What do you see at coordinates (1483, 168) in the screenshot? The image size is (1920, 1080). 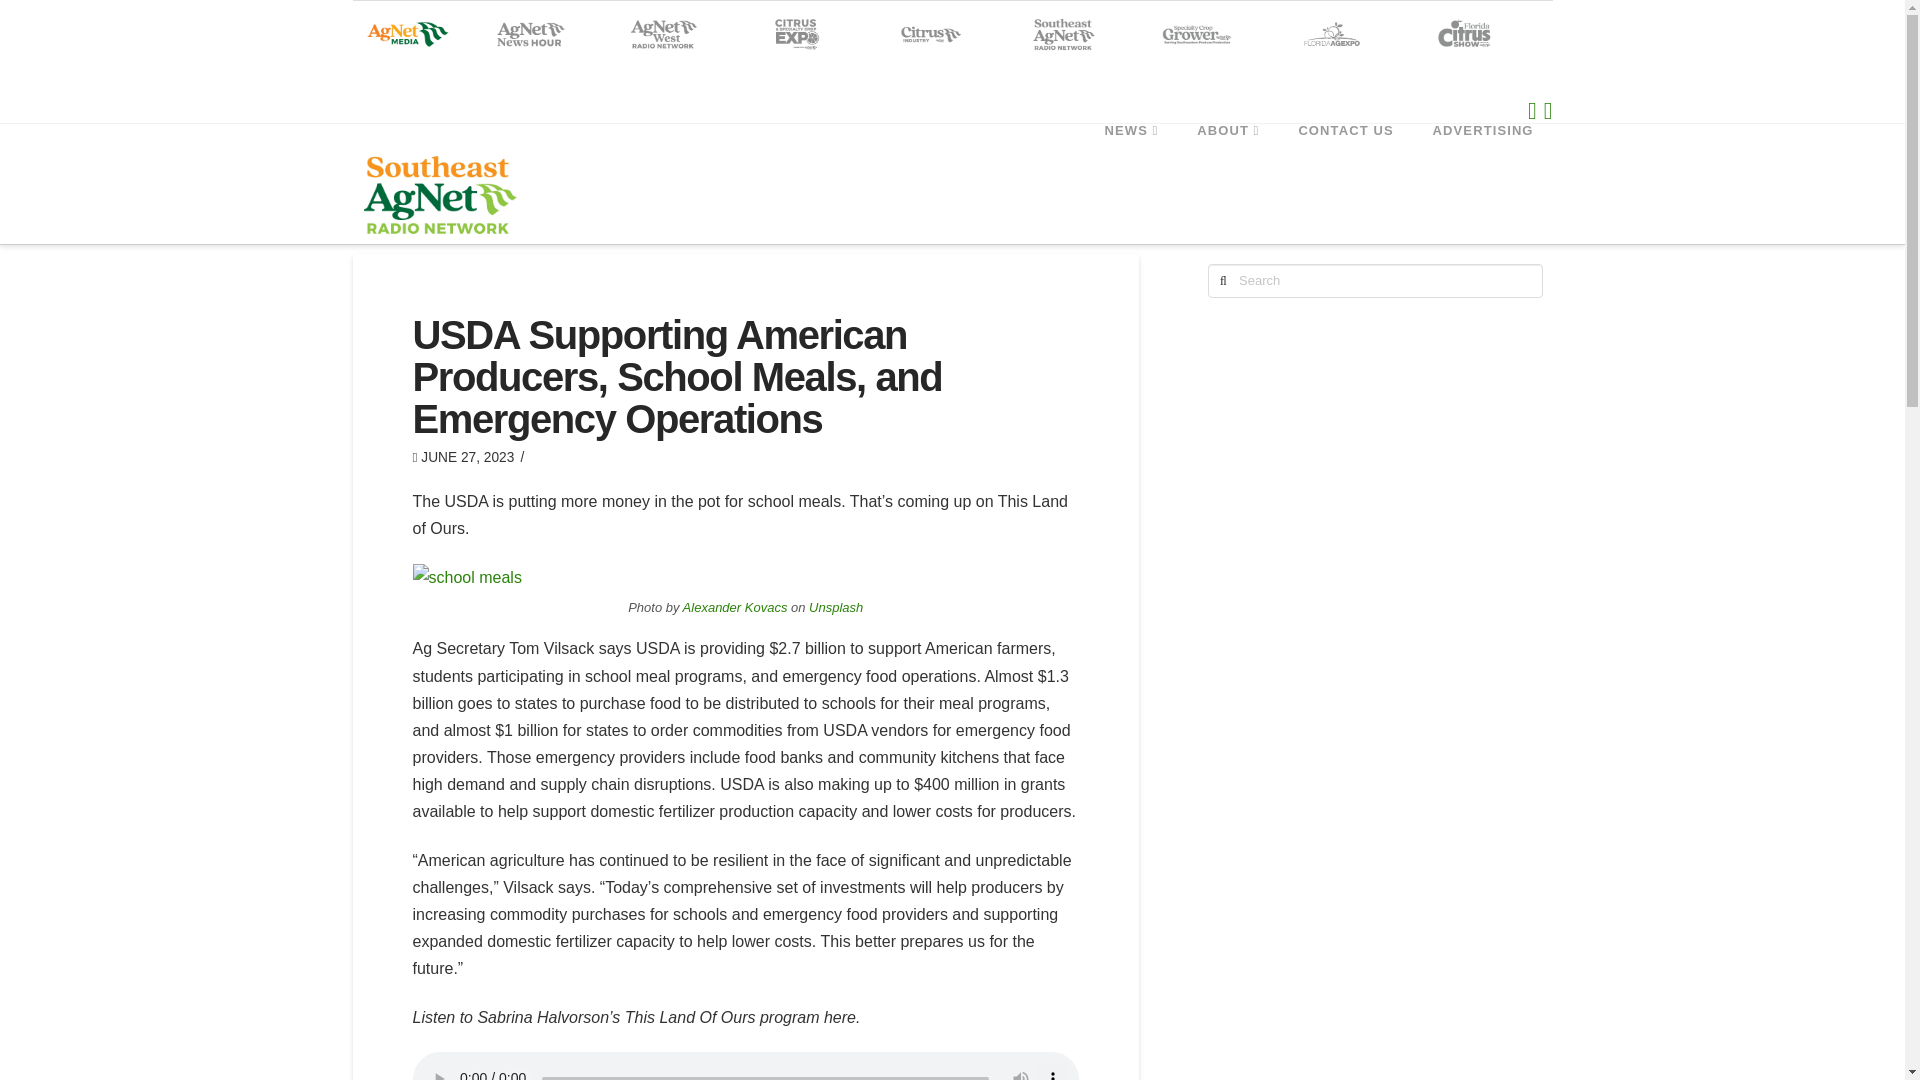 I see `ADVERTISING` at bounding box center [1483, 168].